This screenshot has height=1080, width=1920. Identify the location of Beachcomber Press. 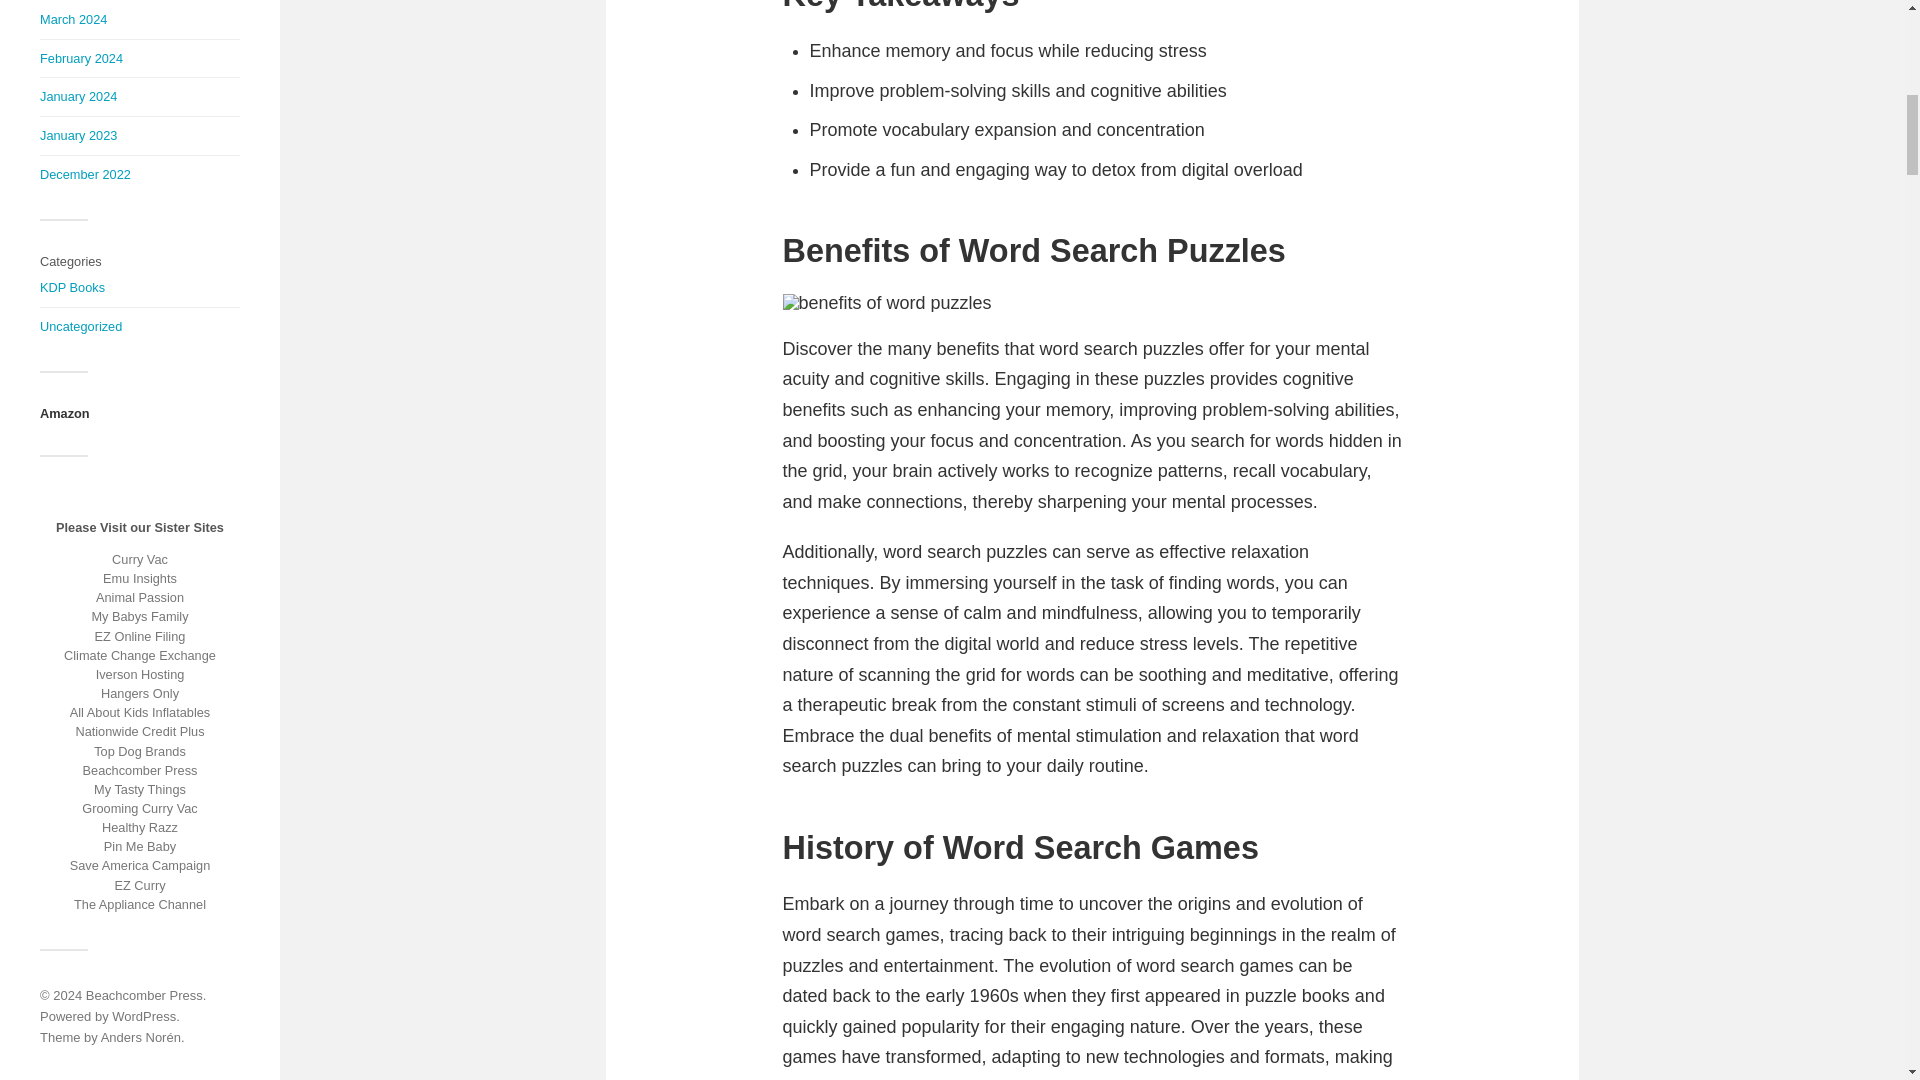
(140, 770).